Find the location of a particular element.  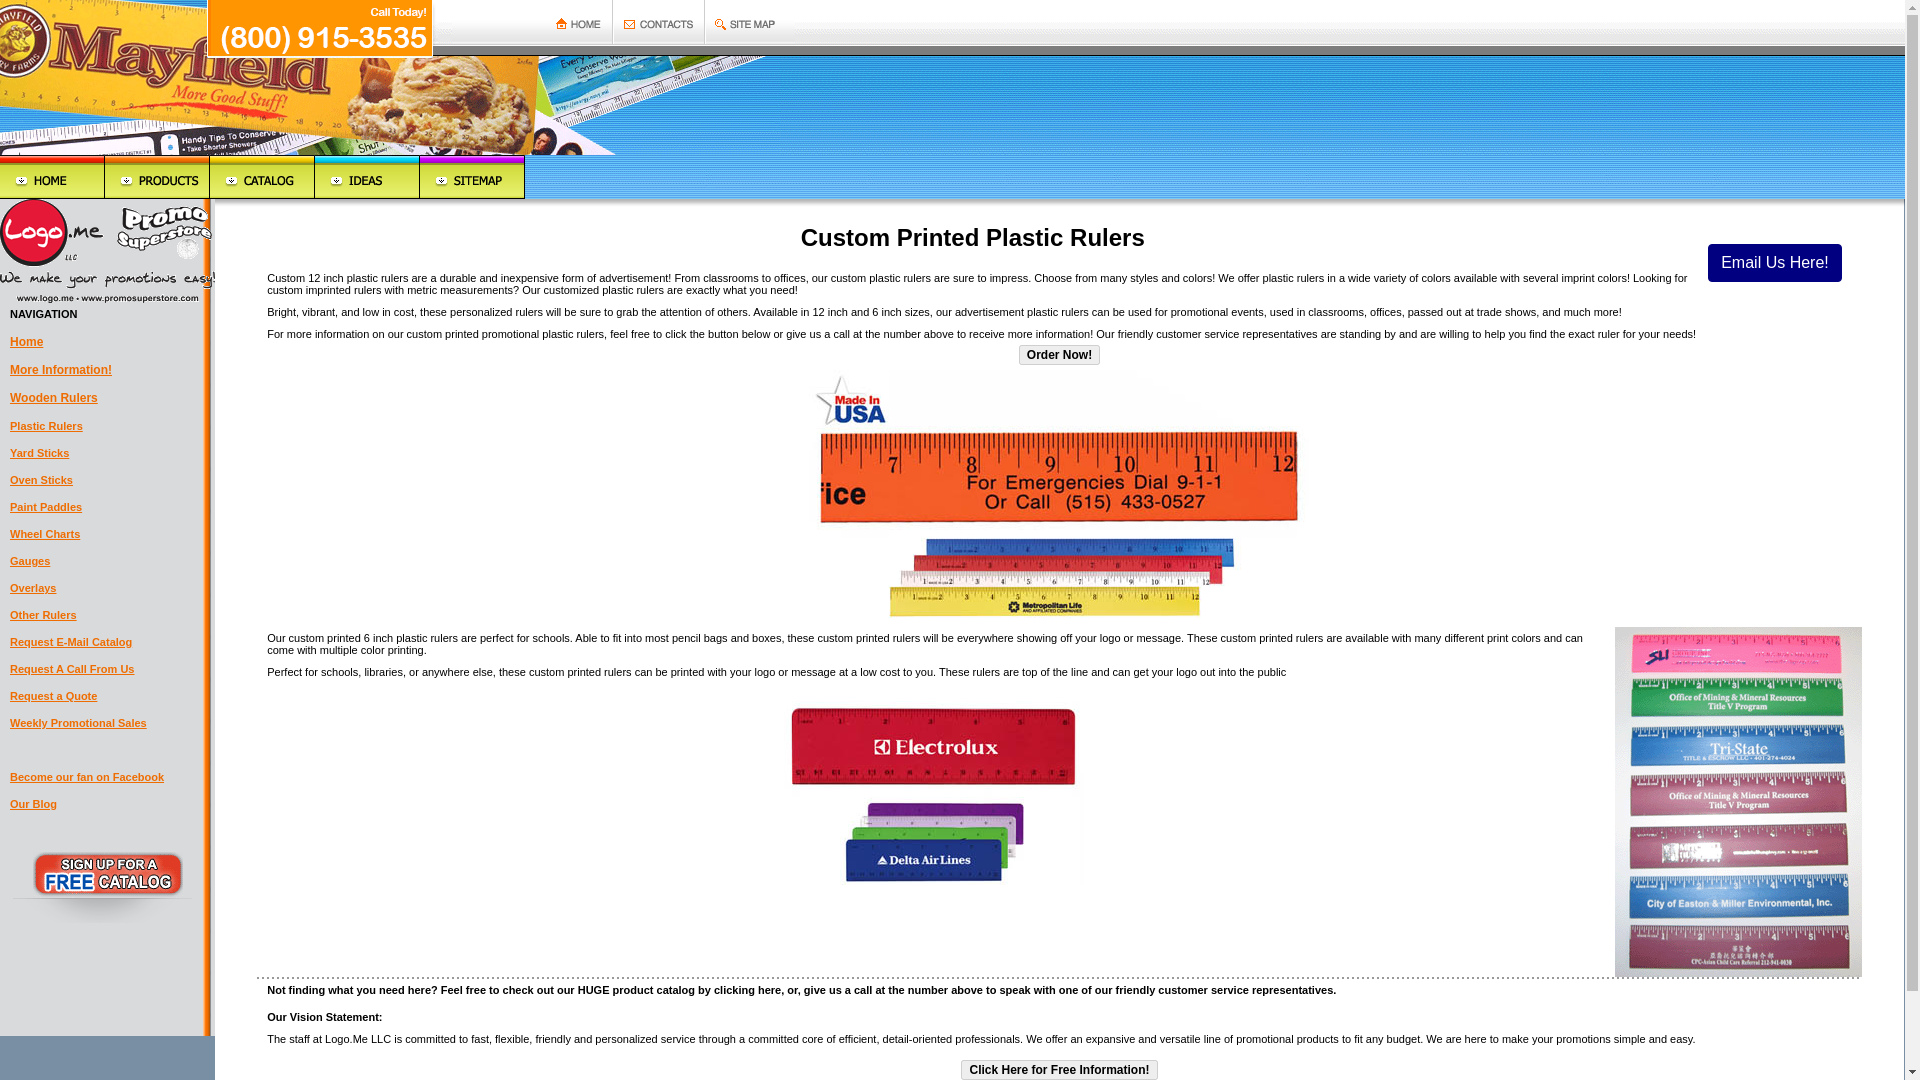

Plastic Rulers is located at coordinates (46, 426).